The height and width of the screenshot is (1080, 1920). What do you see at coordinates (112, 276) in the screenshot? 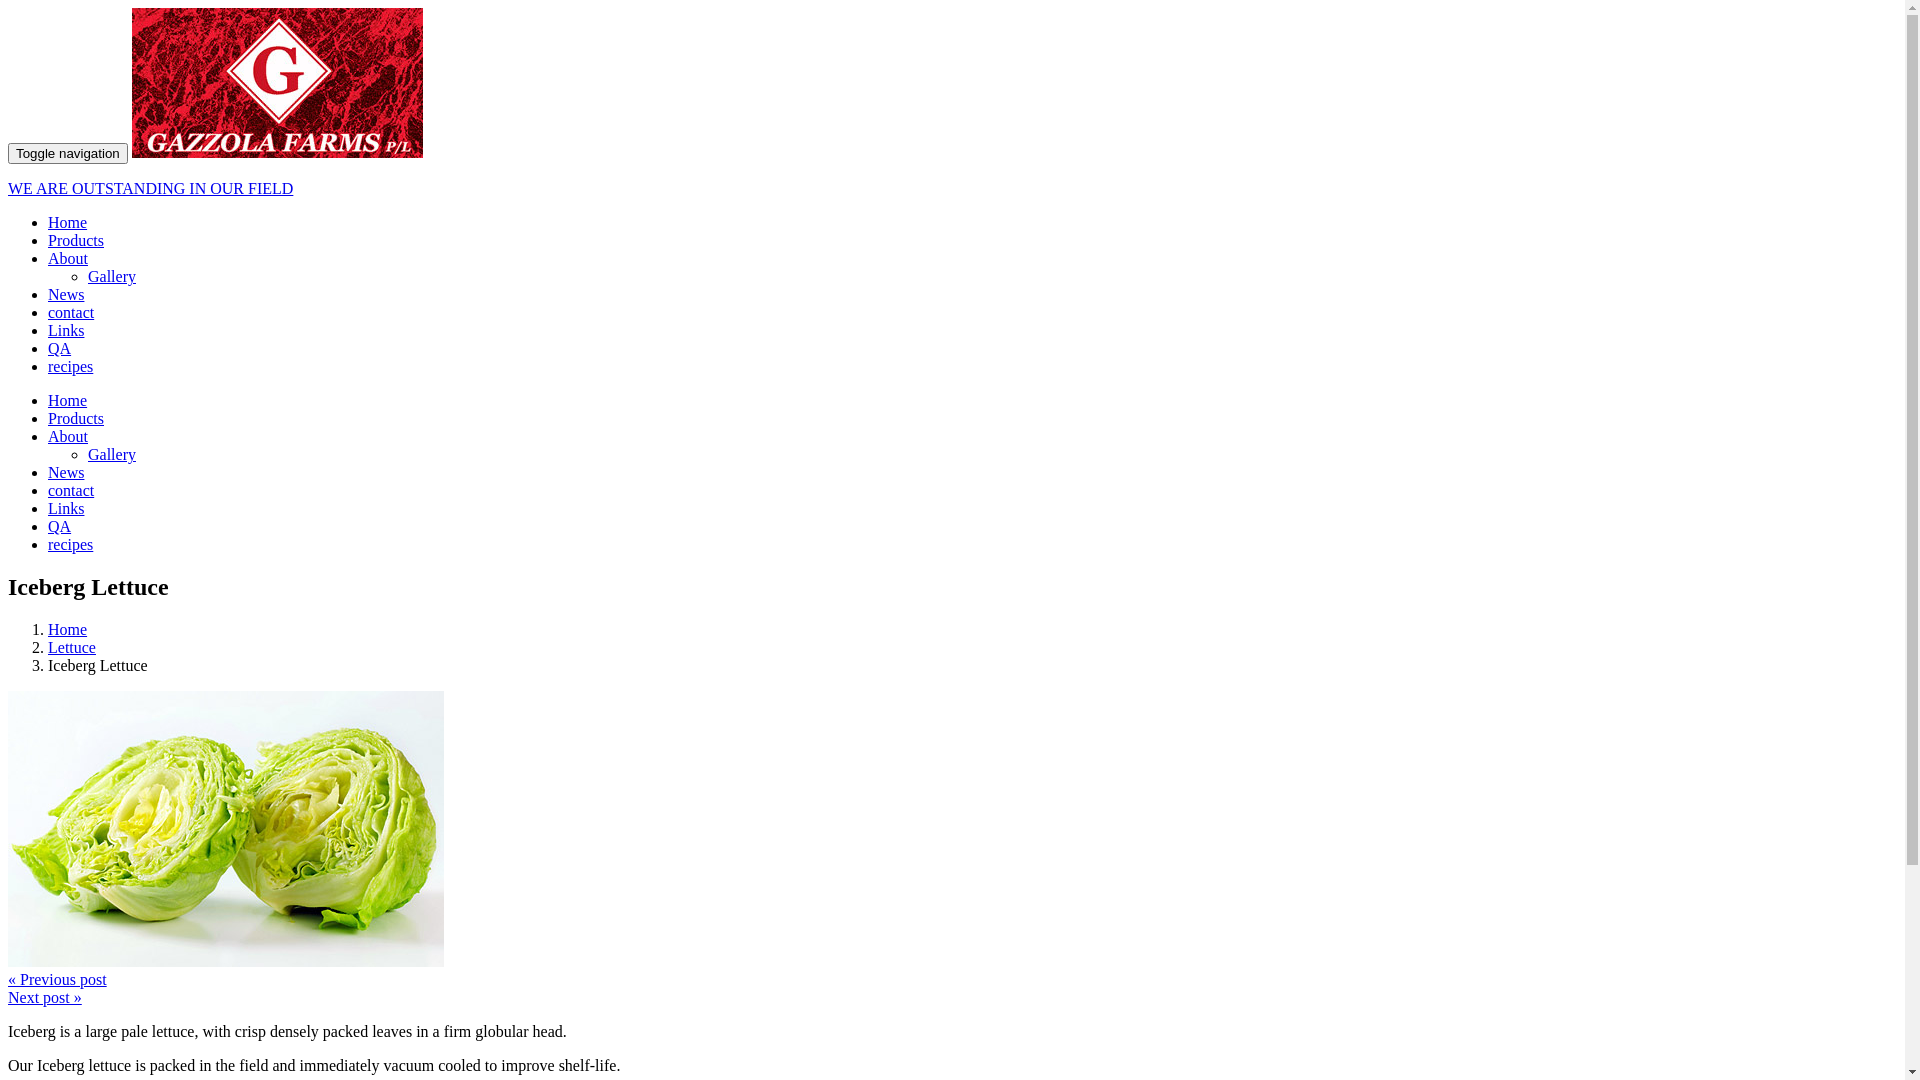
I see `Gallery` at bounding box center [112, 276].